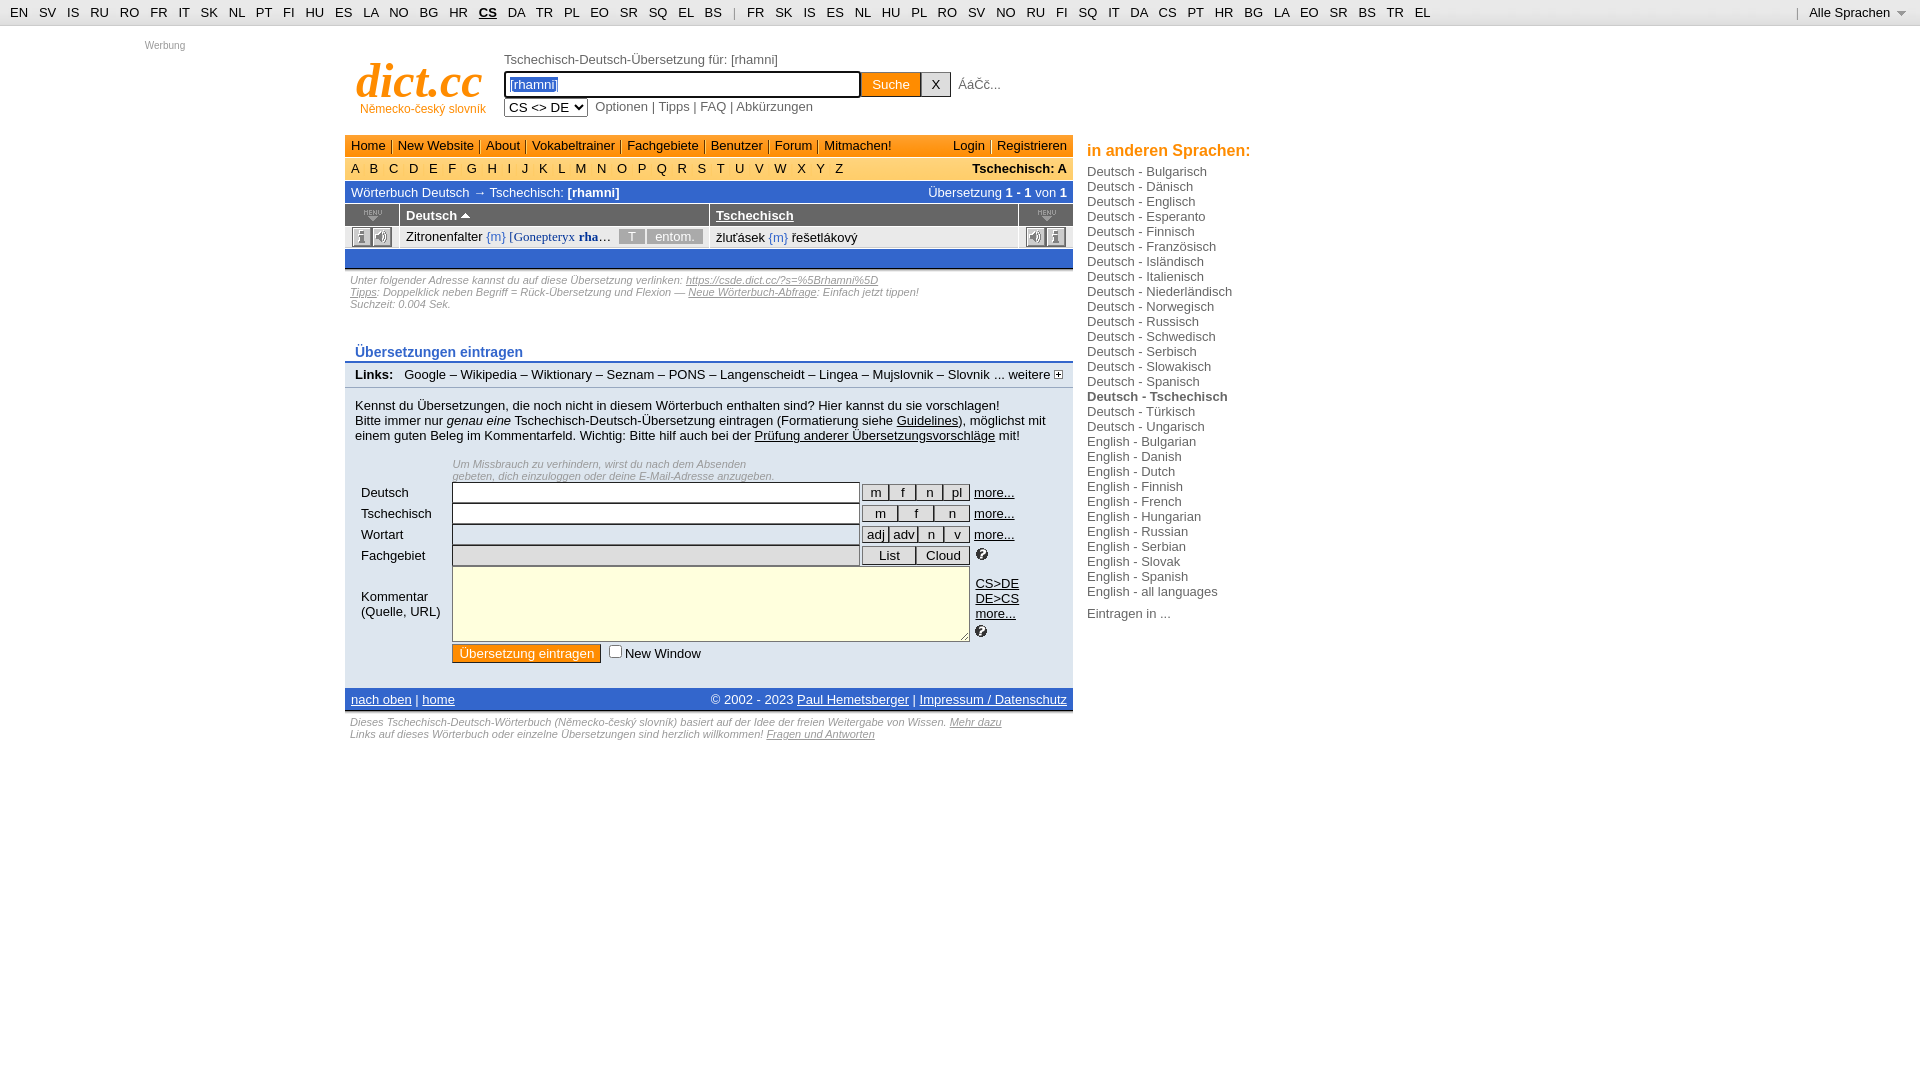 Image resolution: width=1920 pixels, height=1080 pixels. What do you see at coordinates (436, 146) in the screenshot?
I see `New Website` at bounding box center [436, 146].